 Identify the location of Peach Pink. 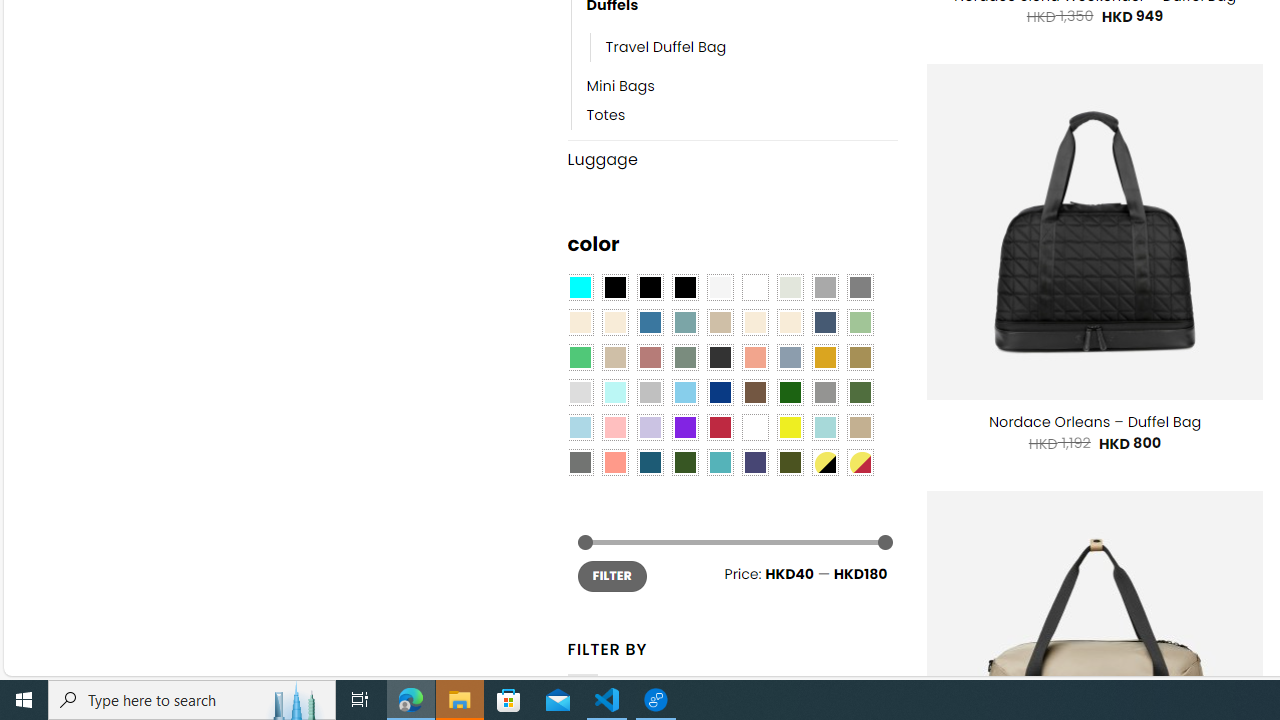
(614, 462).